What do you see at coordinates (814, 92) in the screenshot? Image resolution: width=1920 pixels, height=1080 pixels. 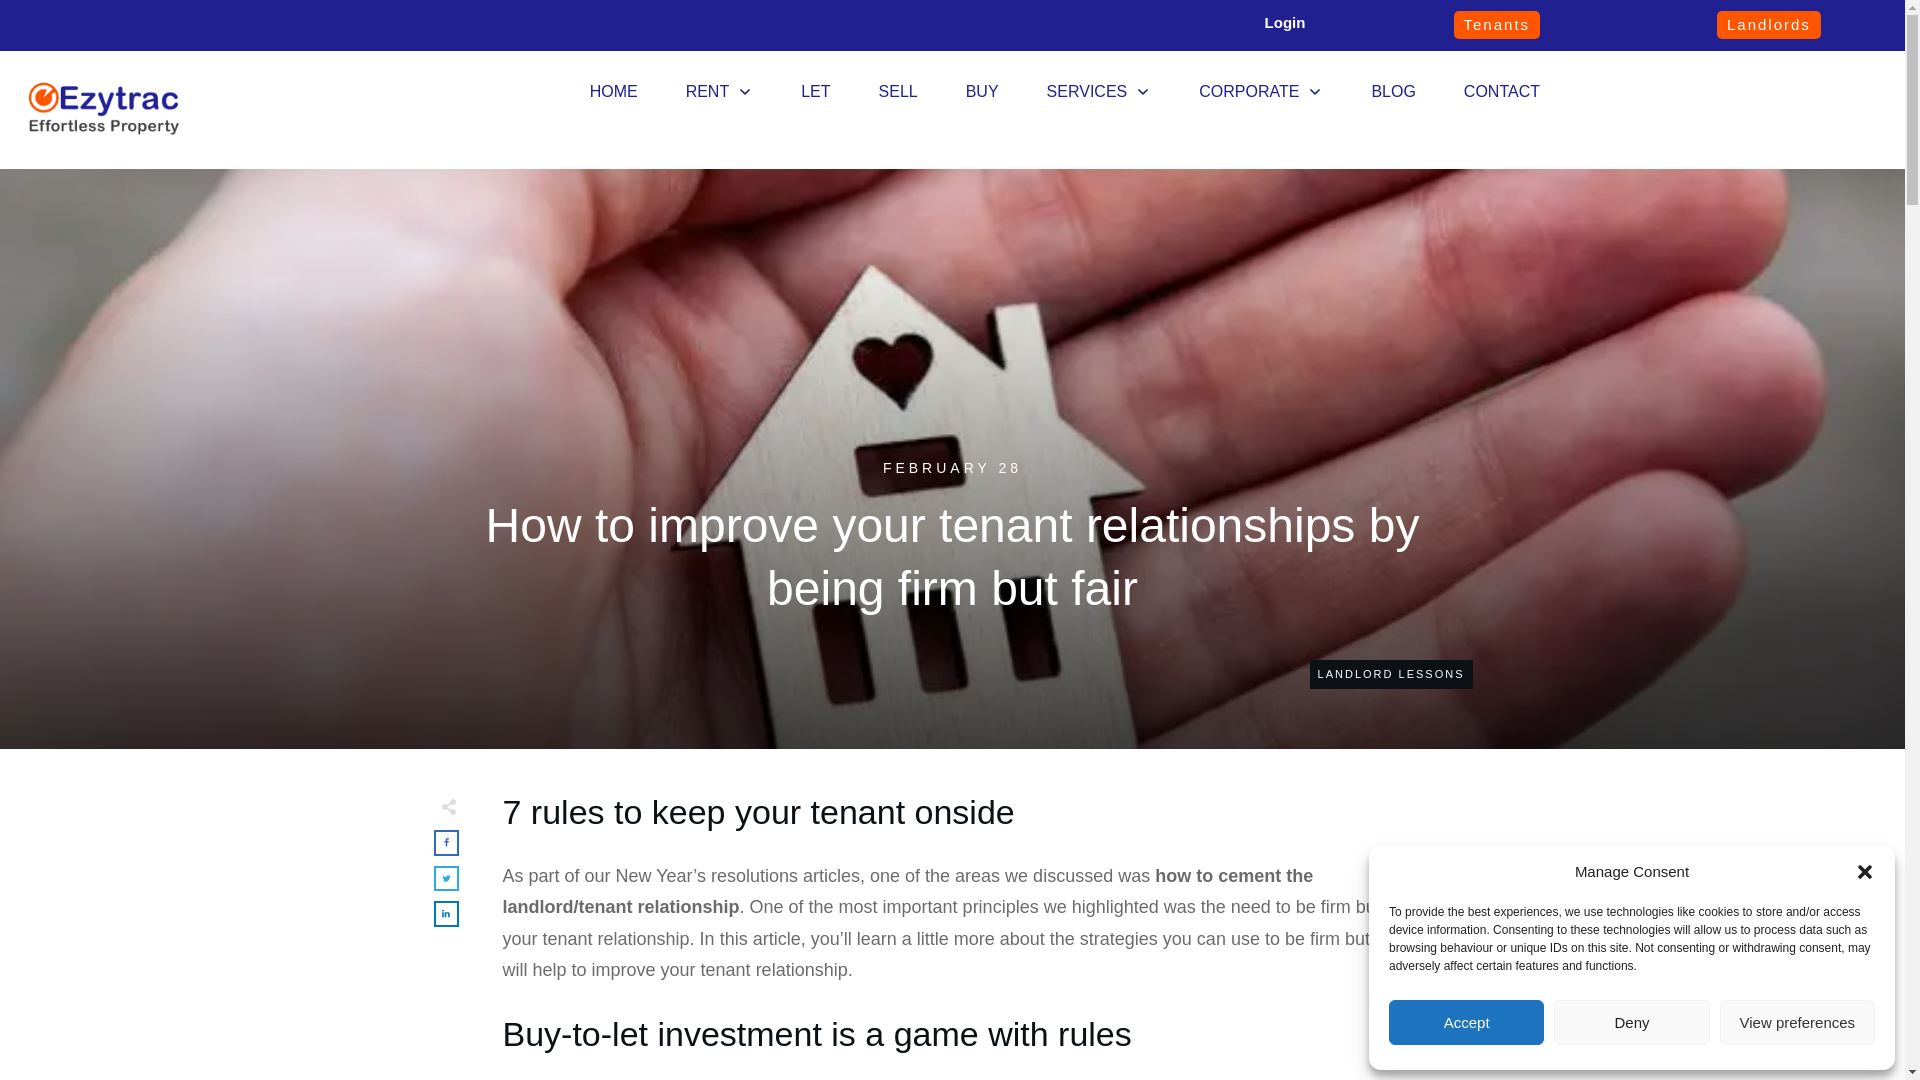 I see `LET` at bounding box center [814, 92].